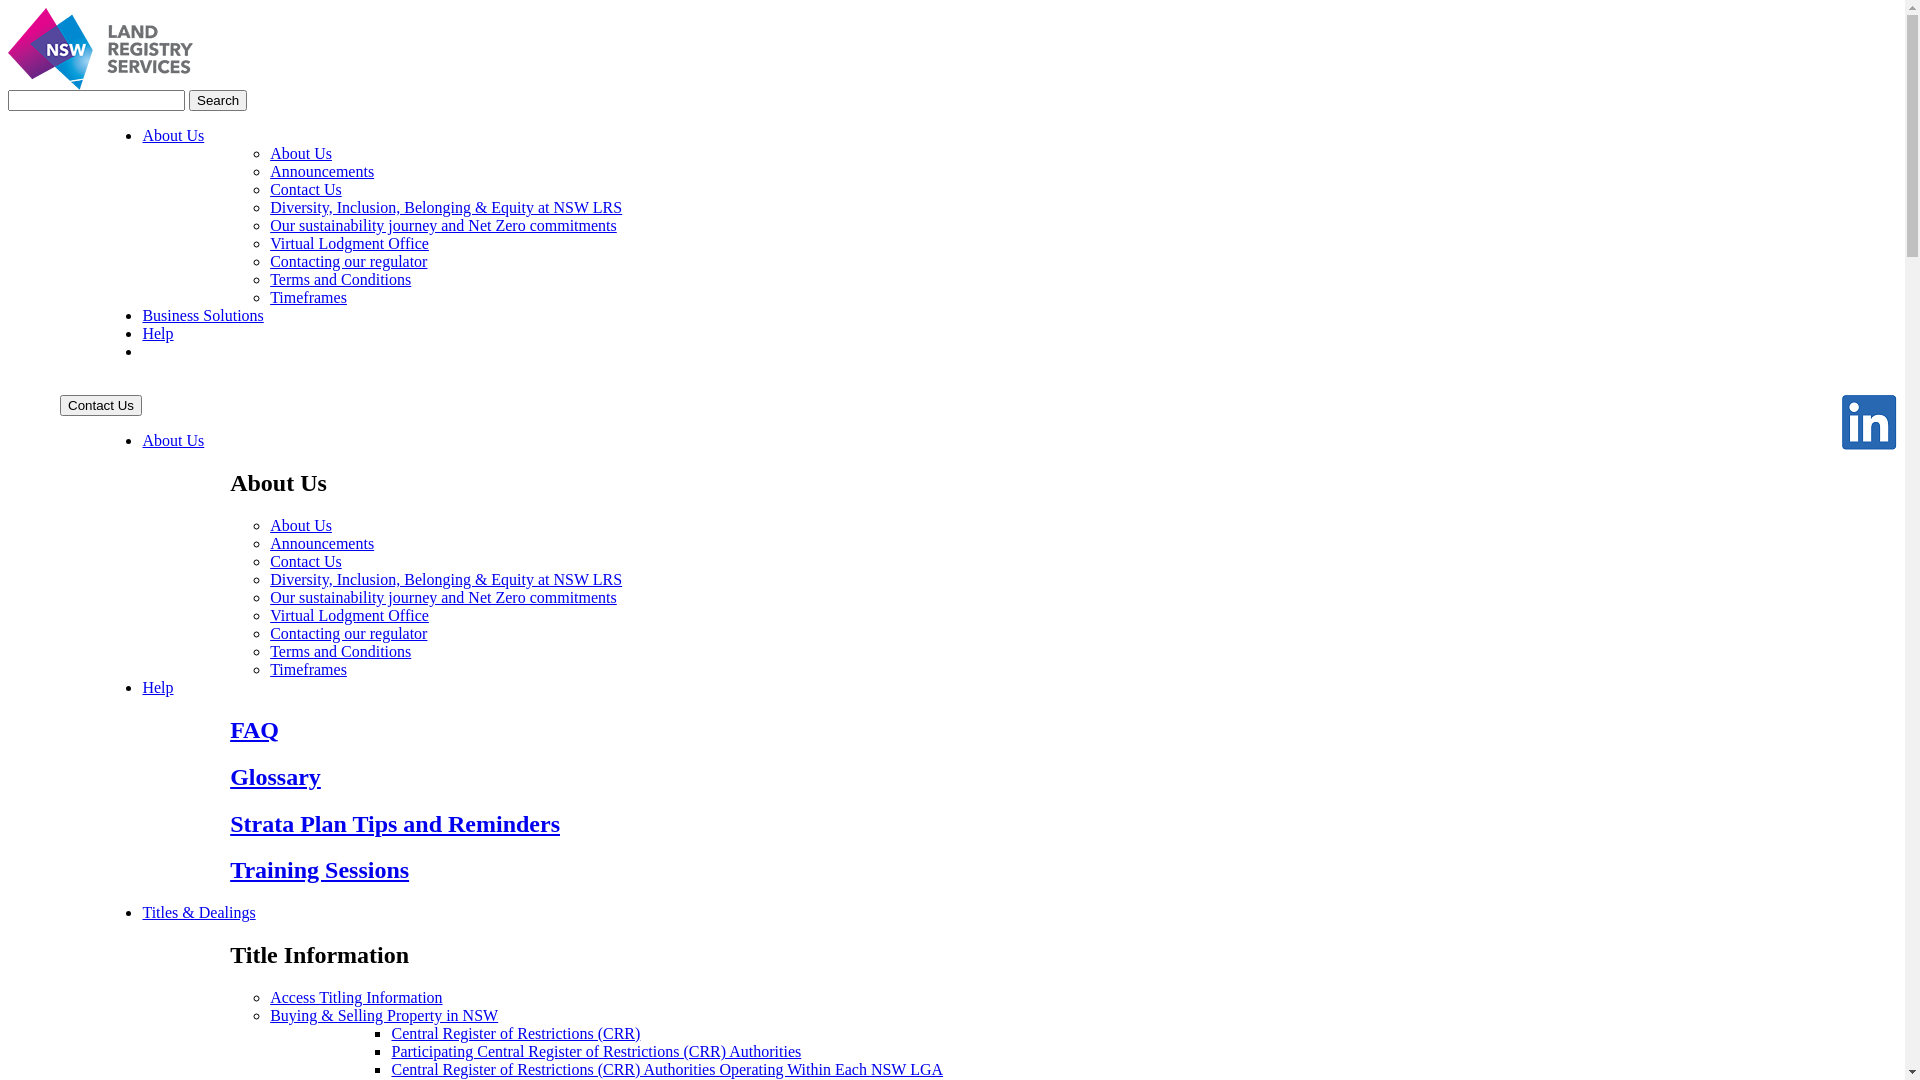  I want to click on Diversity, Inclusion, Belonging & Equity at NSW LRS, so click(446, 208).